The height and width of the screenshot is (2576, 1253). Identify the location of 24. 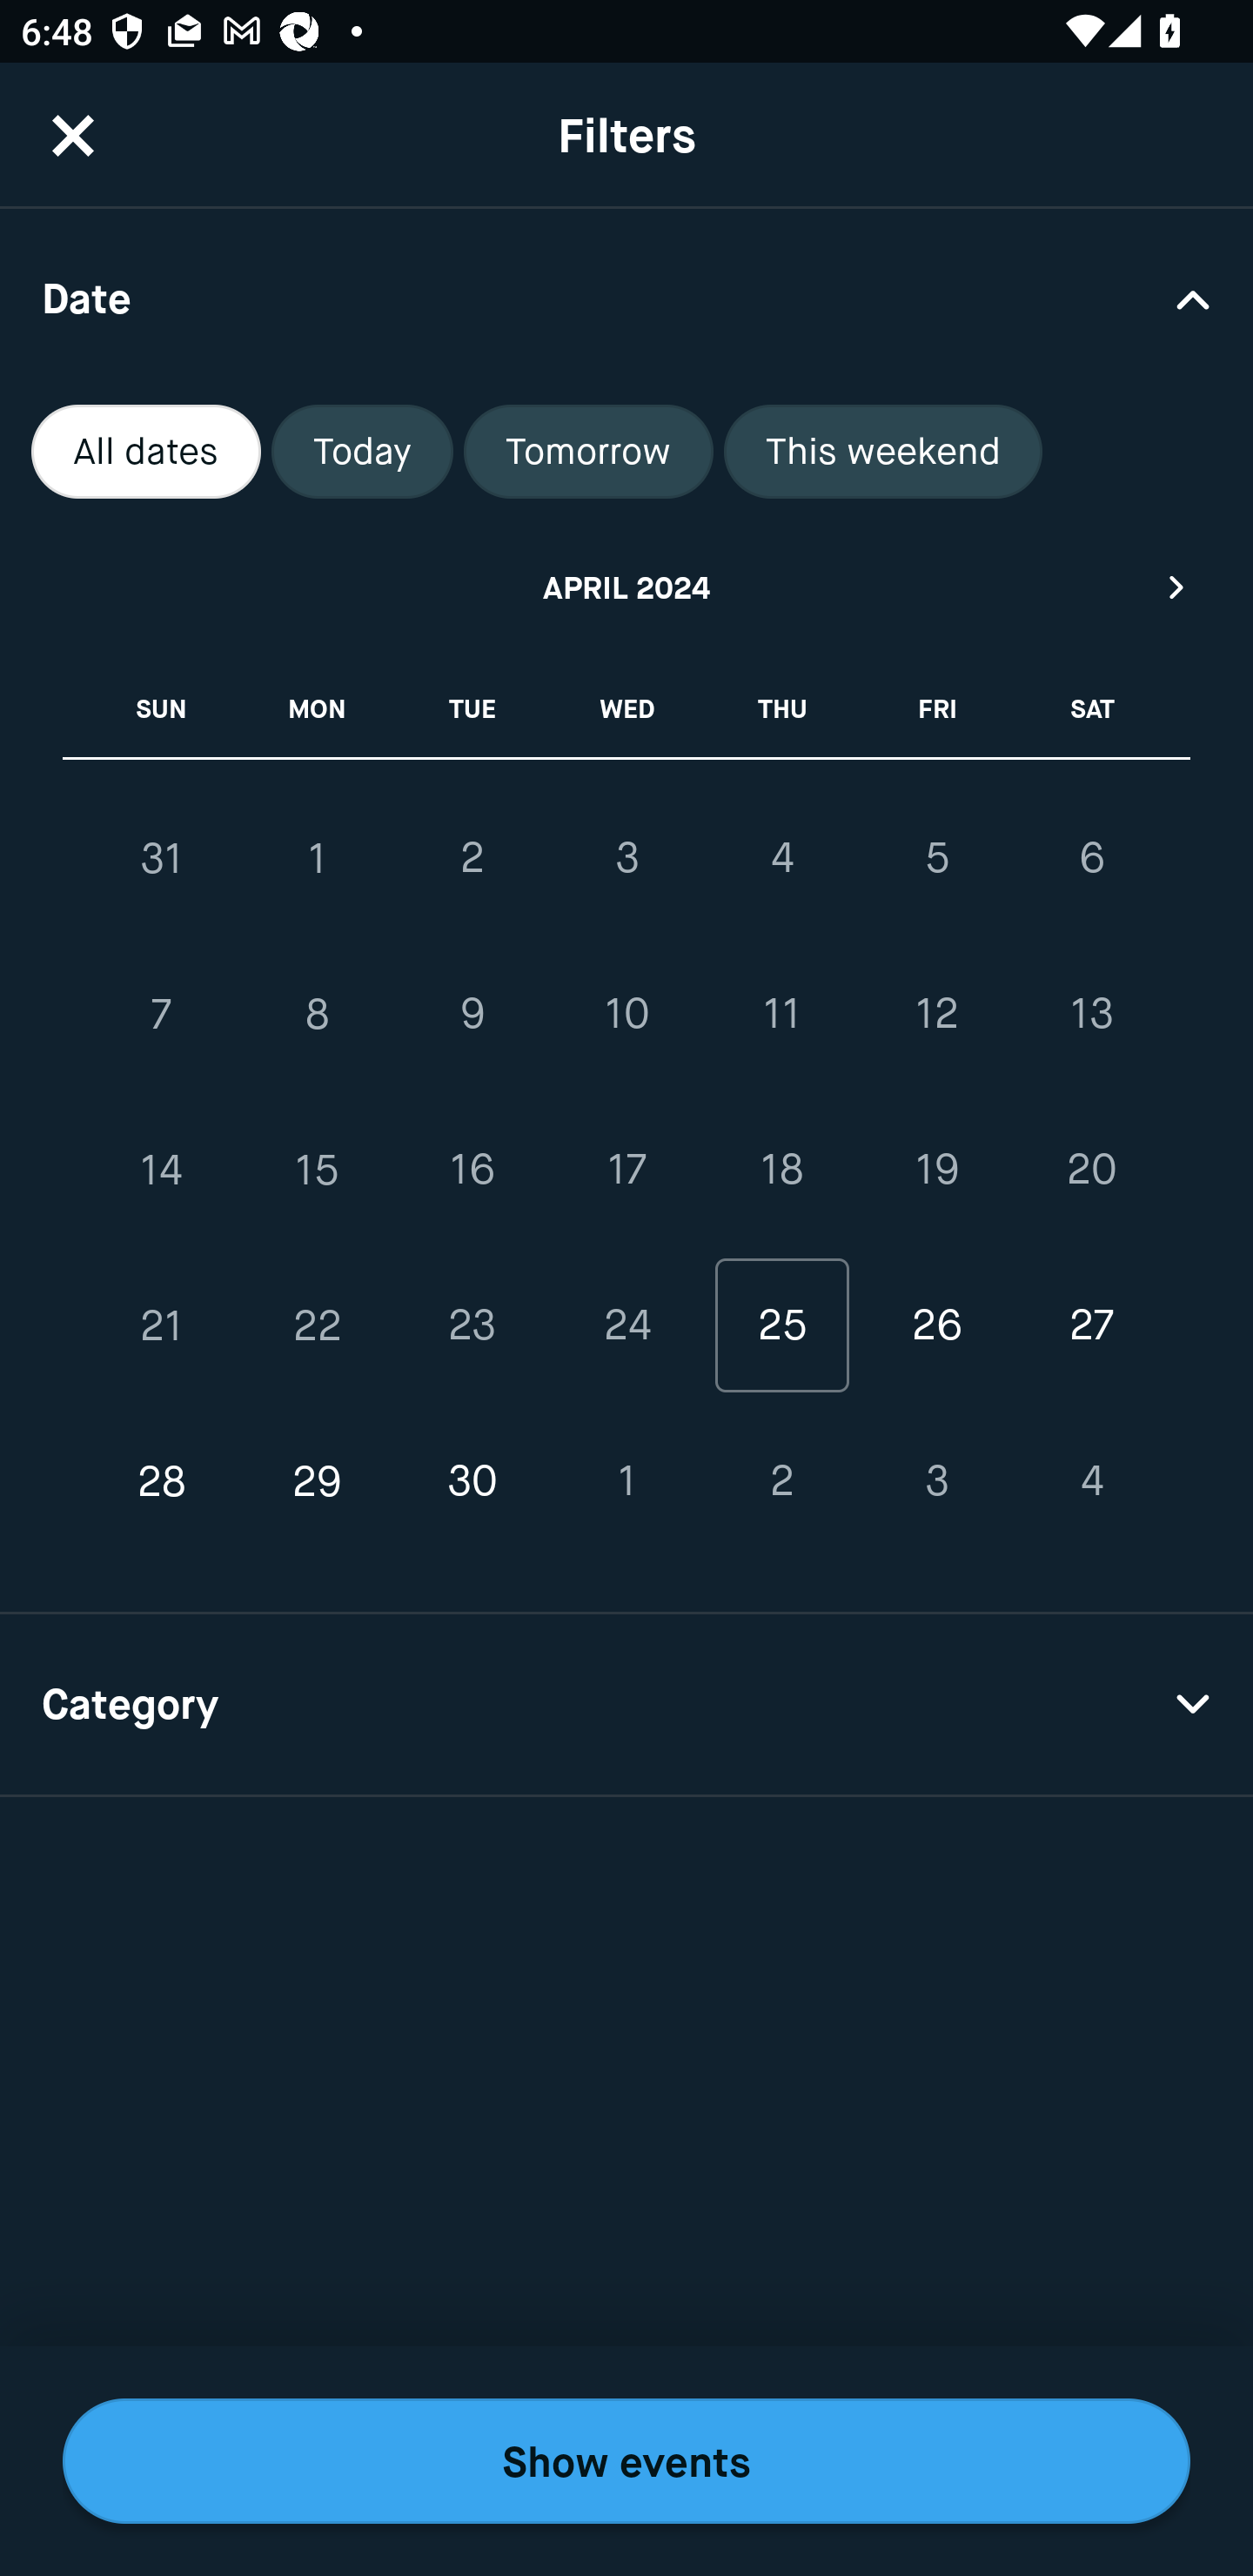
(626, 1325).